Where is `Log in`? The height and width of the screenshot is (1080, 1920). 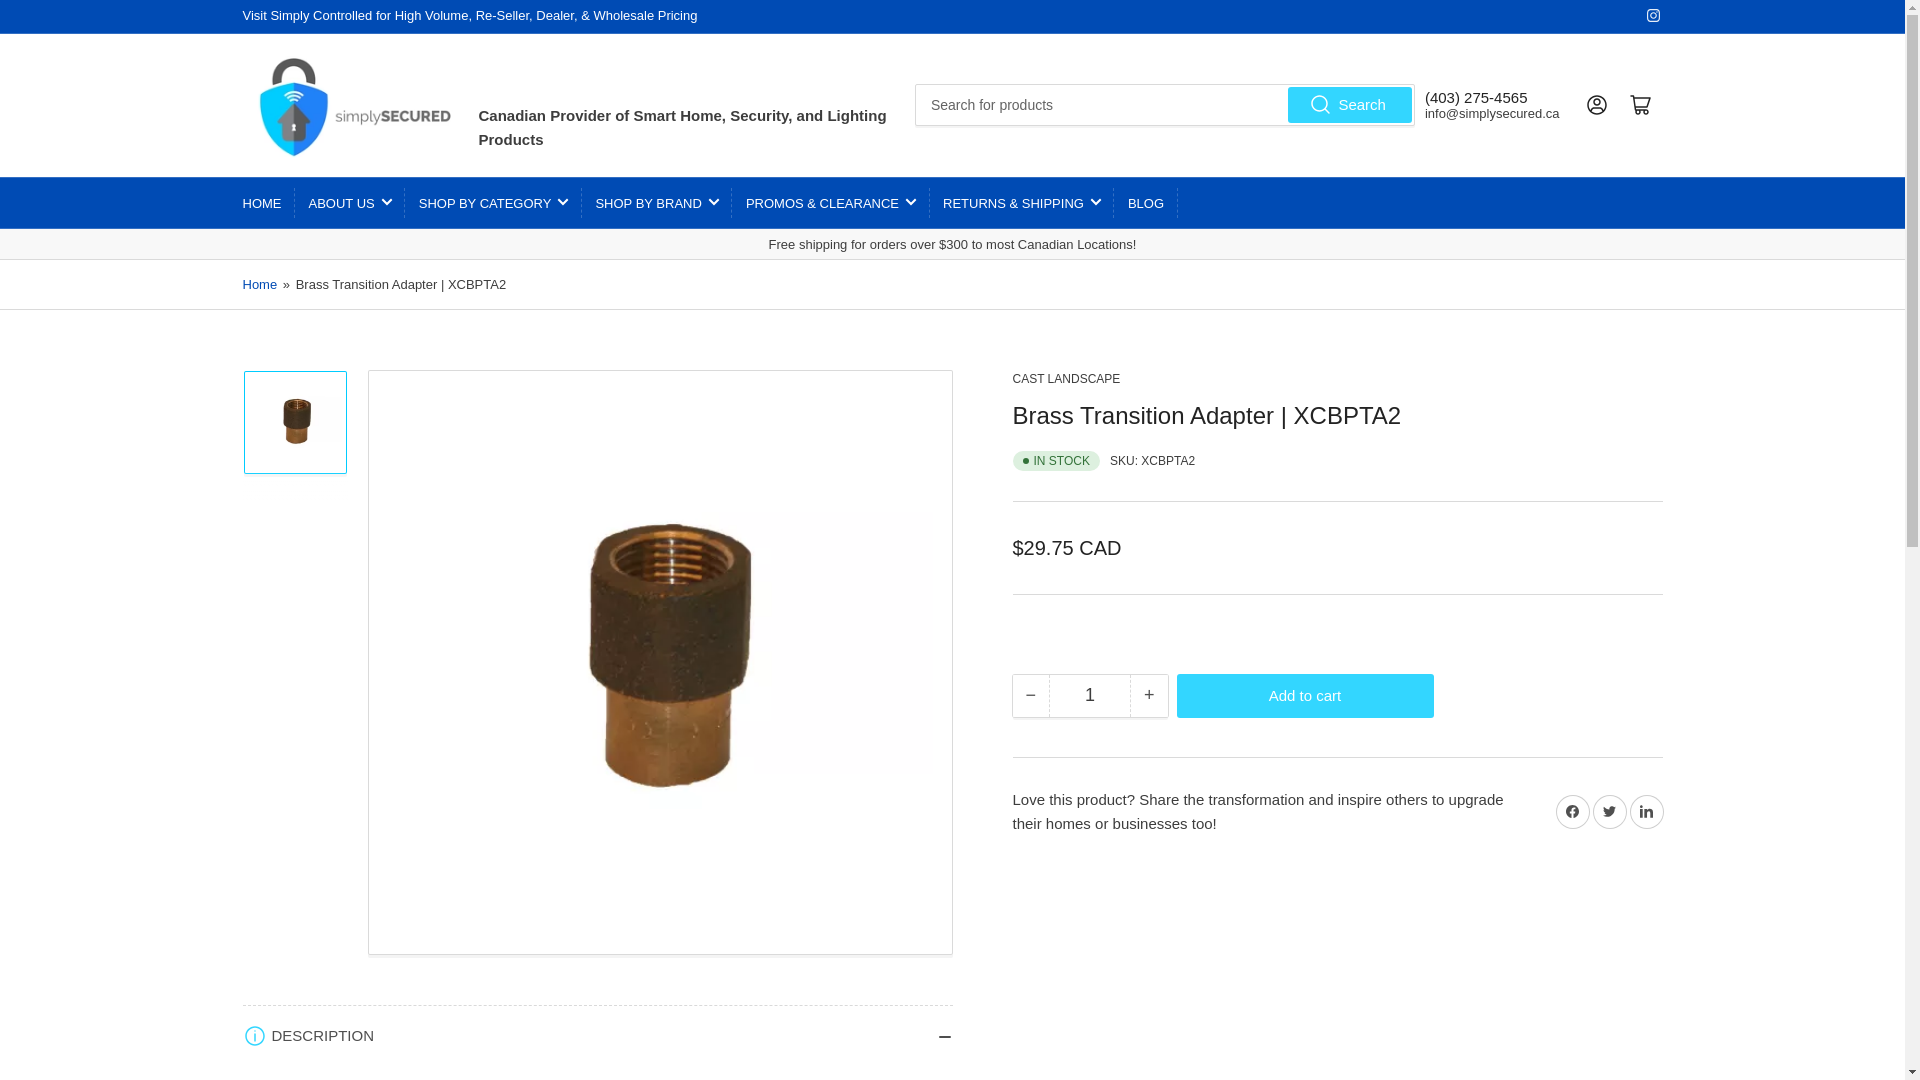 Log in is located at coordinates (1596, 105).